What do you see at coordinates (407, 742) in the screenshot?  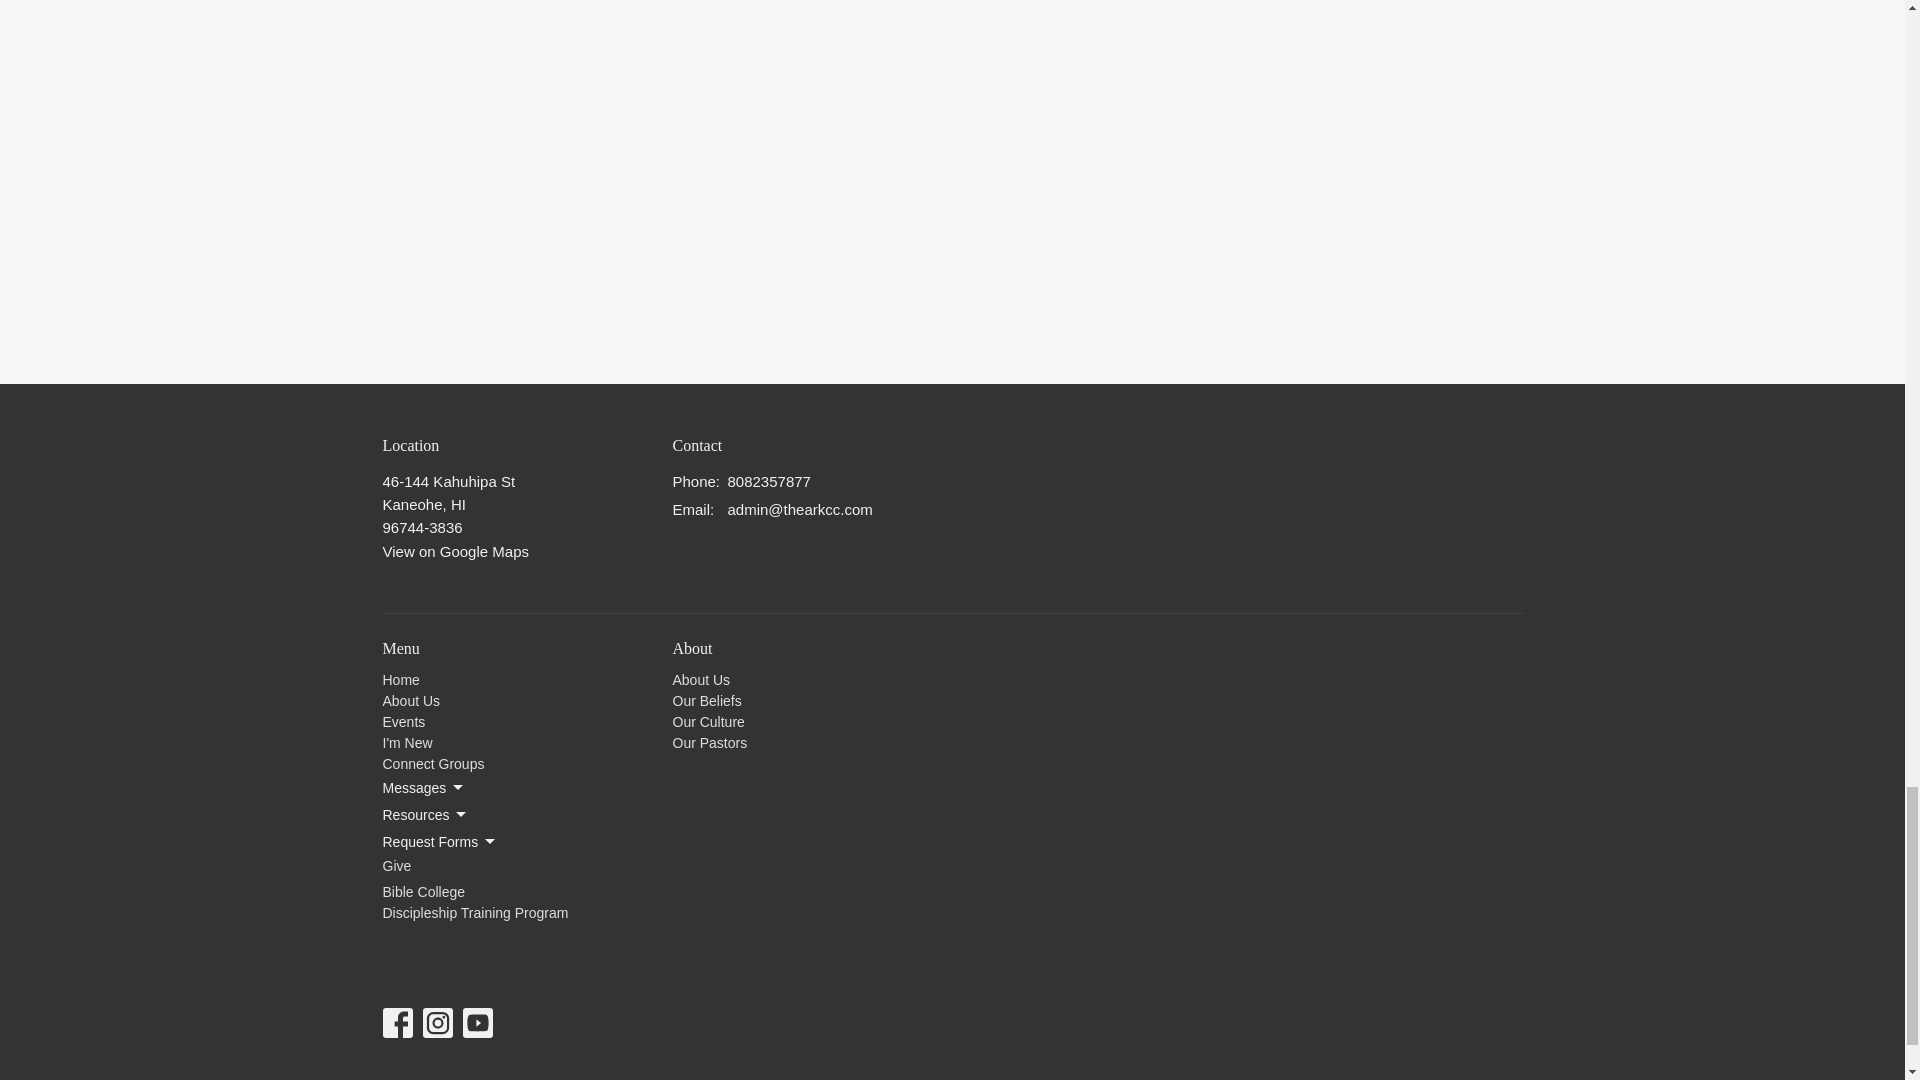 I see `I'm New` at bounding box center [407, 742].